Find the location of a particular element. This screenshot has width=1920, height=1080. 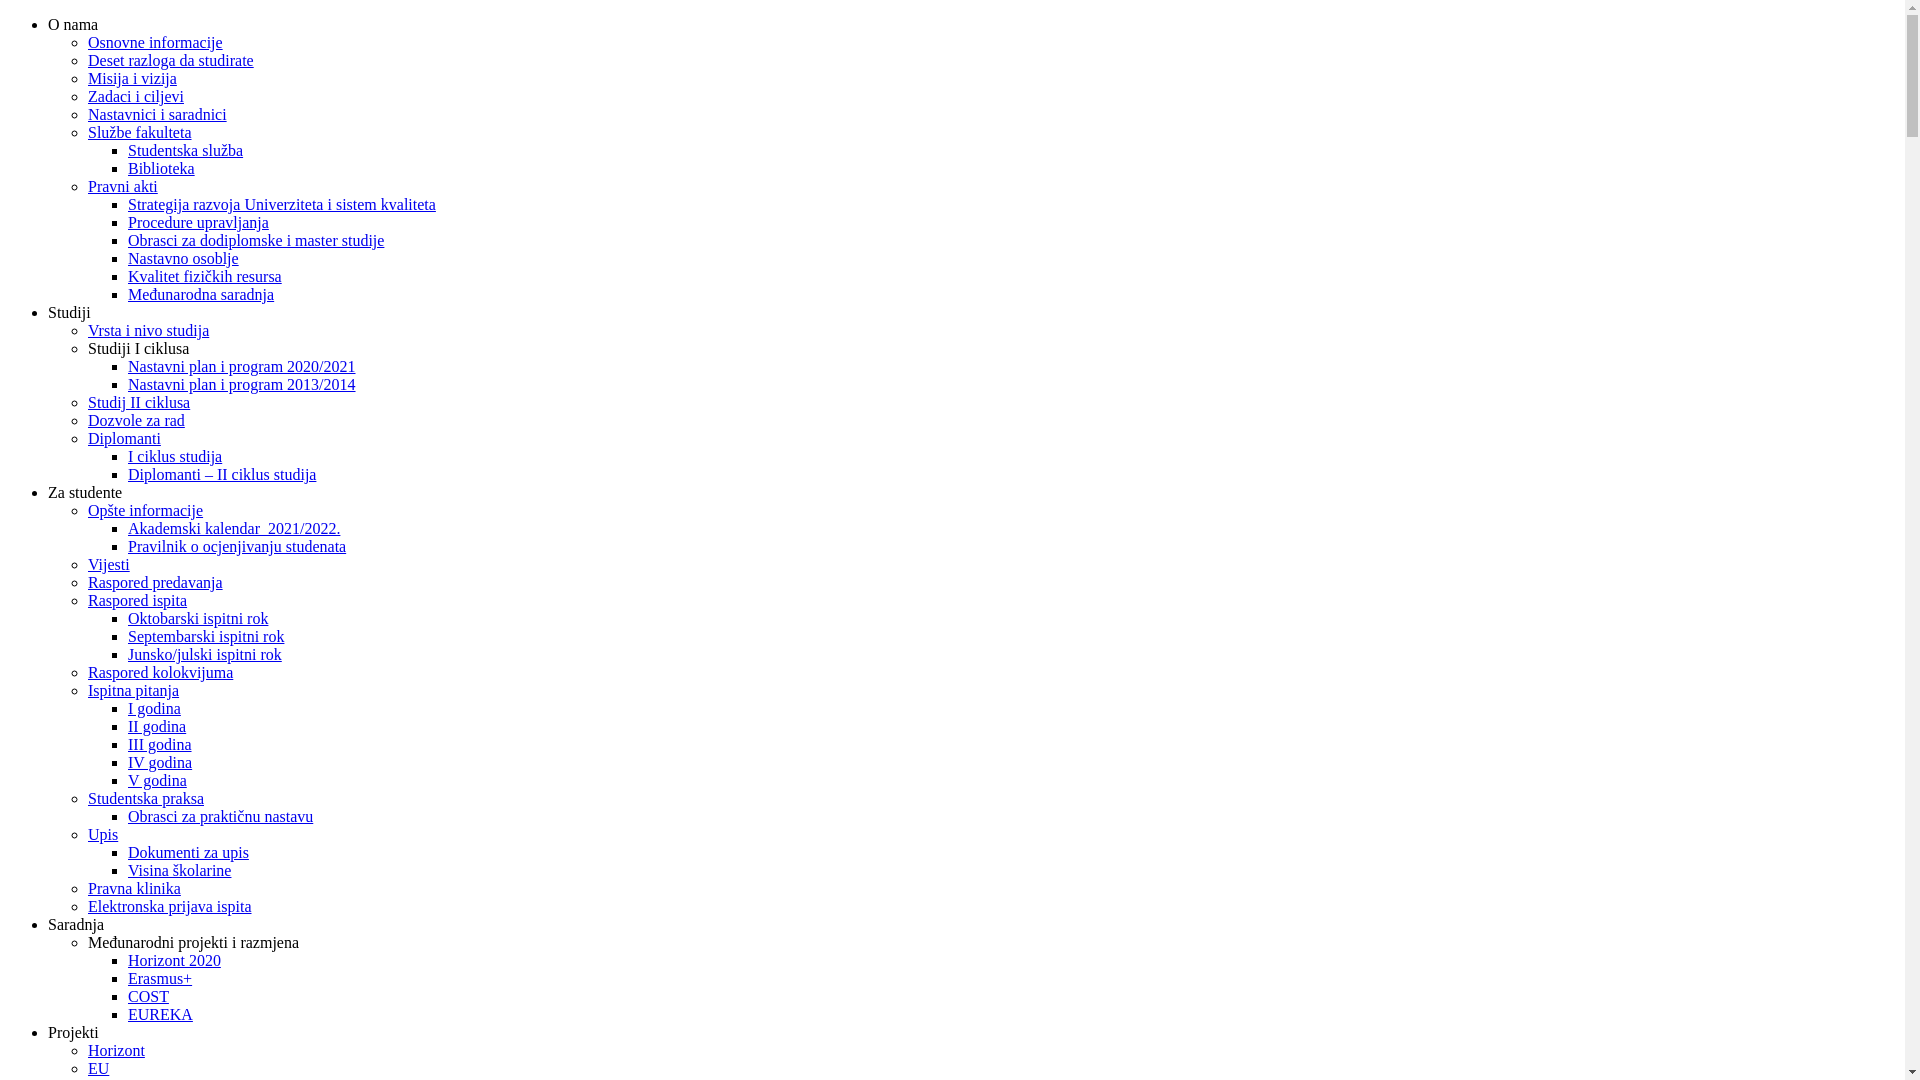

Dozvole za rad is located at coordinates (136, 420).